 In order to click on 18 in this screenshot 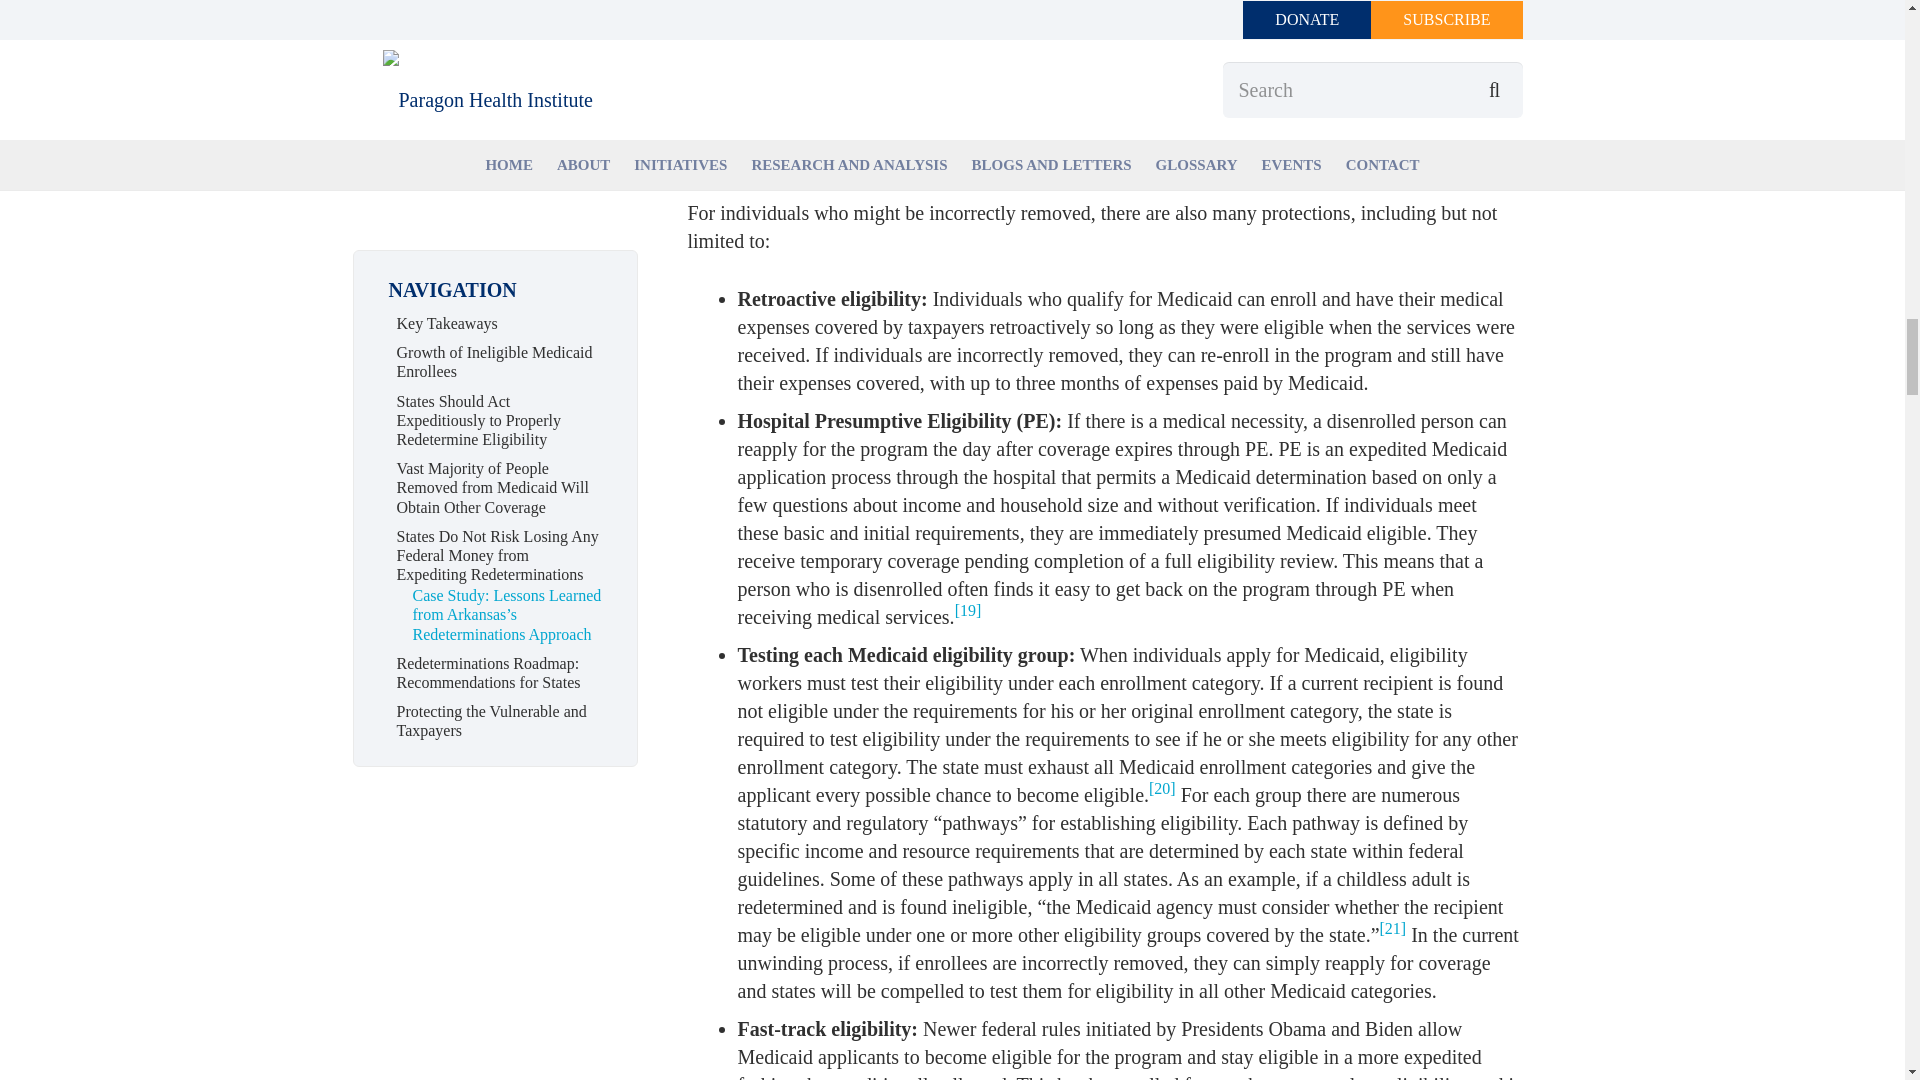, I will do `click(822, 148)`.